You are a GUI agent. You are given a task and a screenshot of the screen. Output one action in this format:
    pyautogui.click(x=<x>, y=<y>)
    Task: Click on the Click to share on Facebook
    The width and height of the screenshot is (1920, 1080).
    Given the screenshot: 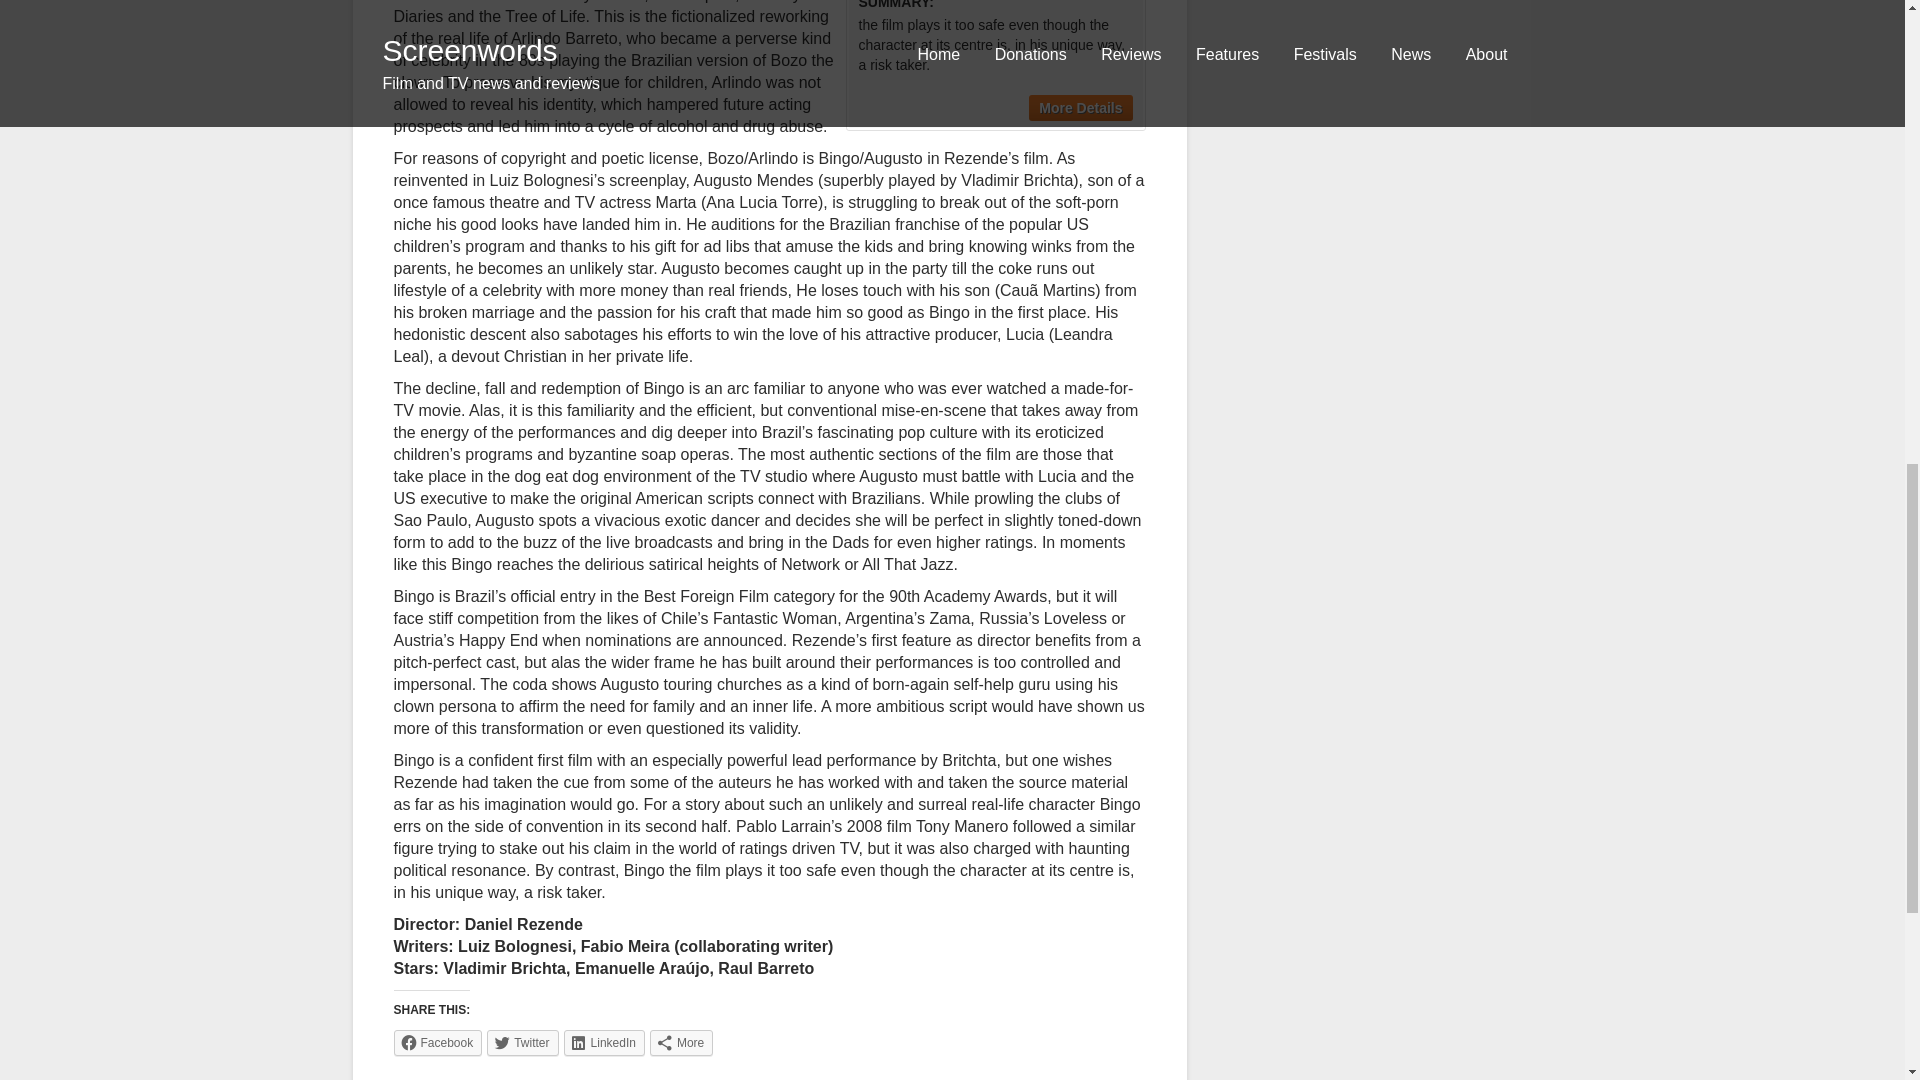 What is the action you would take?
    pyautogui.click(x=438, y=1043)
    